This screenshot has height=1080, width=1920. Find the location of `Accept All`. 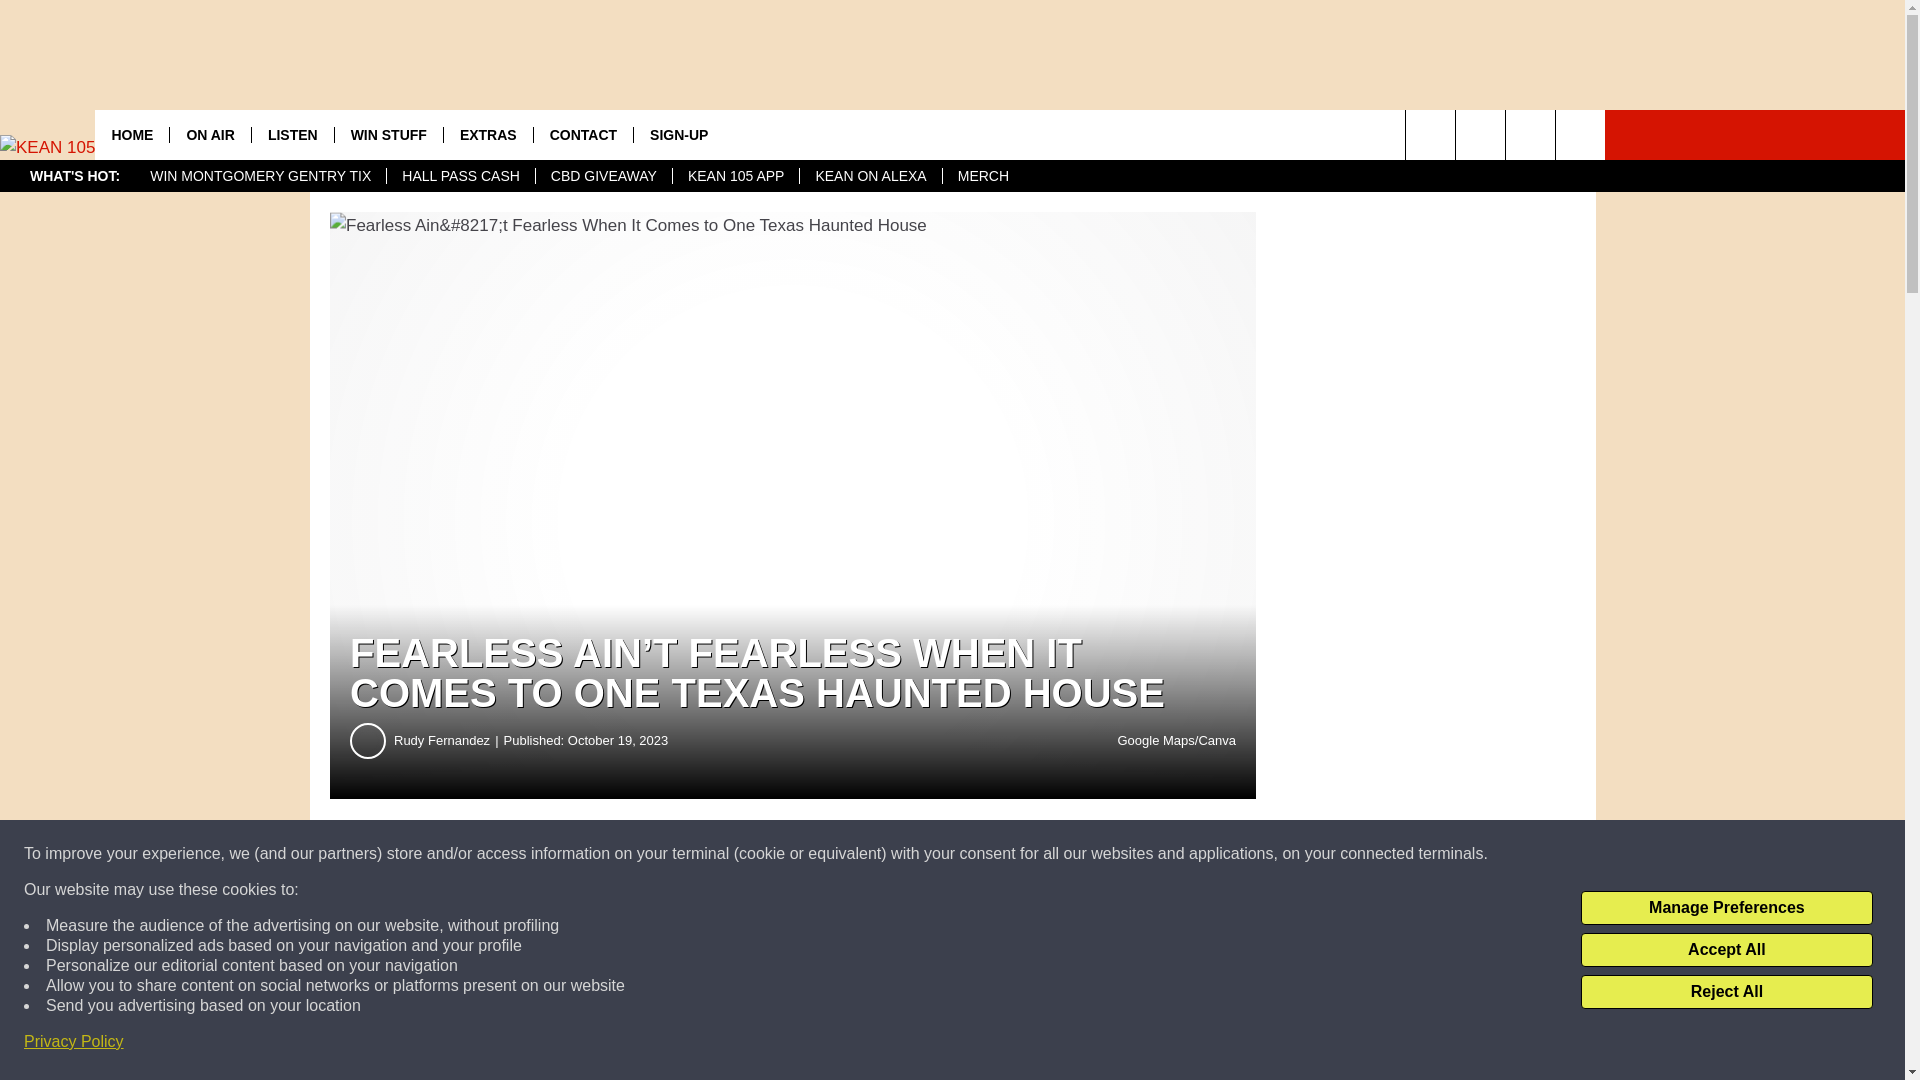

Accept All is located at coordinates (1726, 950).